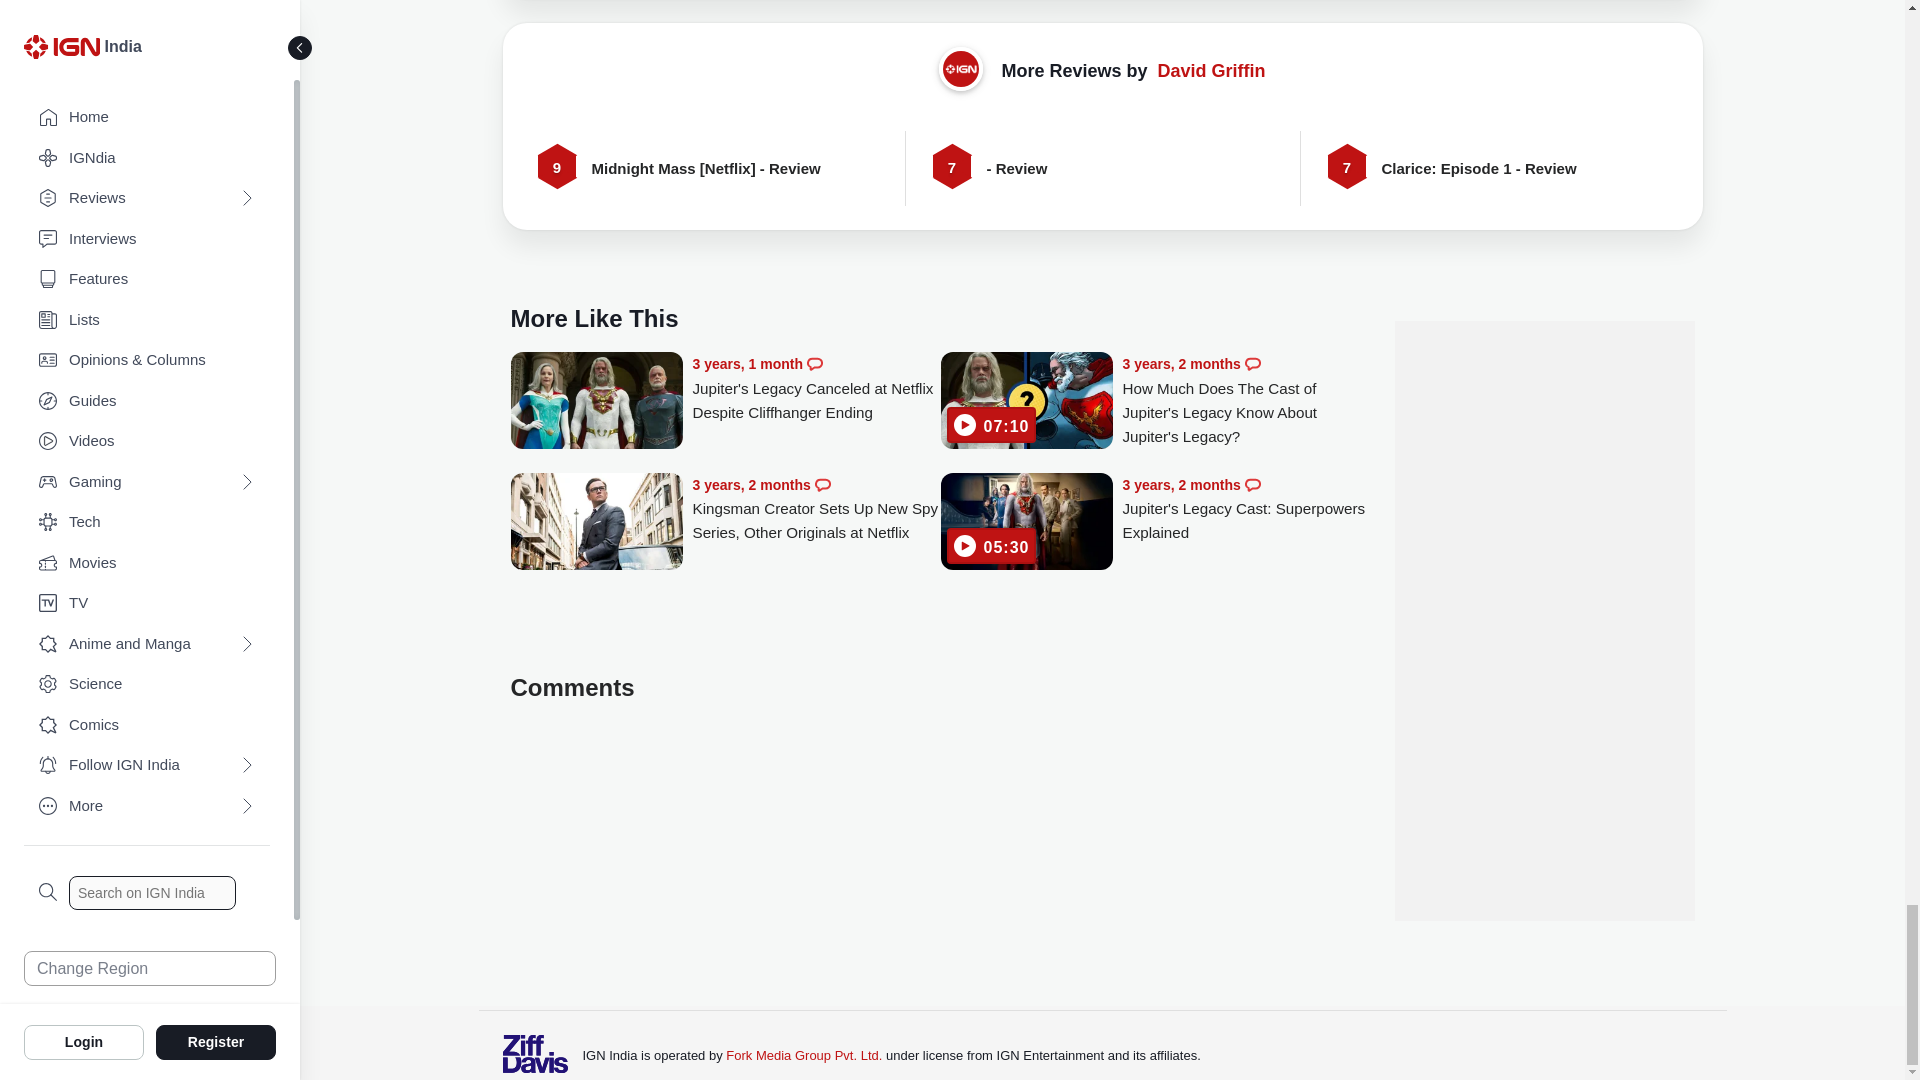 This screenshot has height=1080, width=1920. Describe the element at coordinates (1246, 510) in the screenshot. I see `Jupiter's Legacy Cast: Superpowers Explained` at that location.